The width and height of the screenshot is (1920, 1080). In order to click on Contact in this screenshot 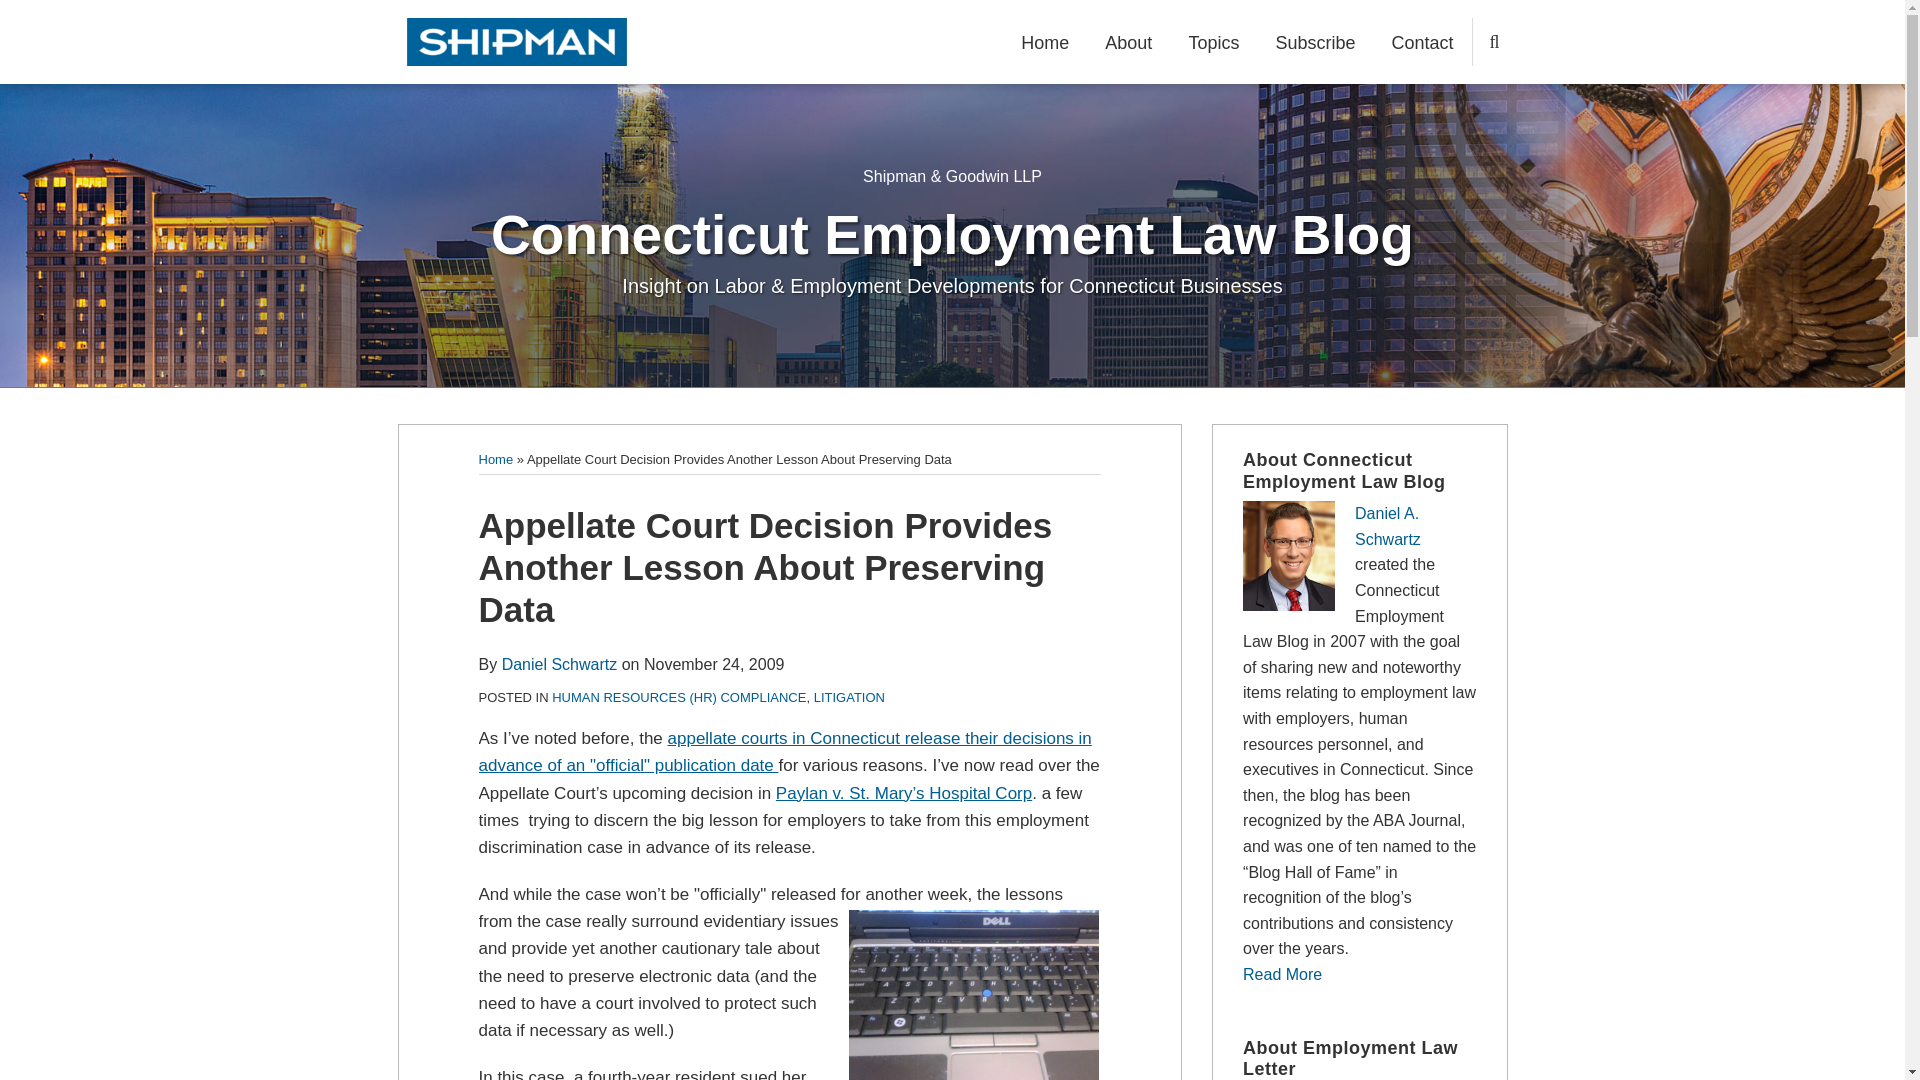, I will do `click(1422, 43)`.